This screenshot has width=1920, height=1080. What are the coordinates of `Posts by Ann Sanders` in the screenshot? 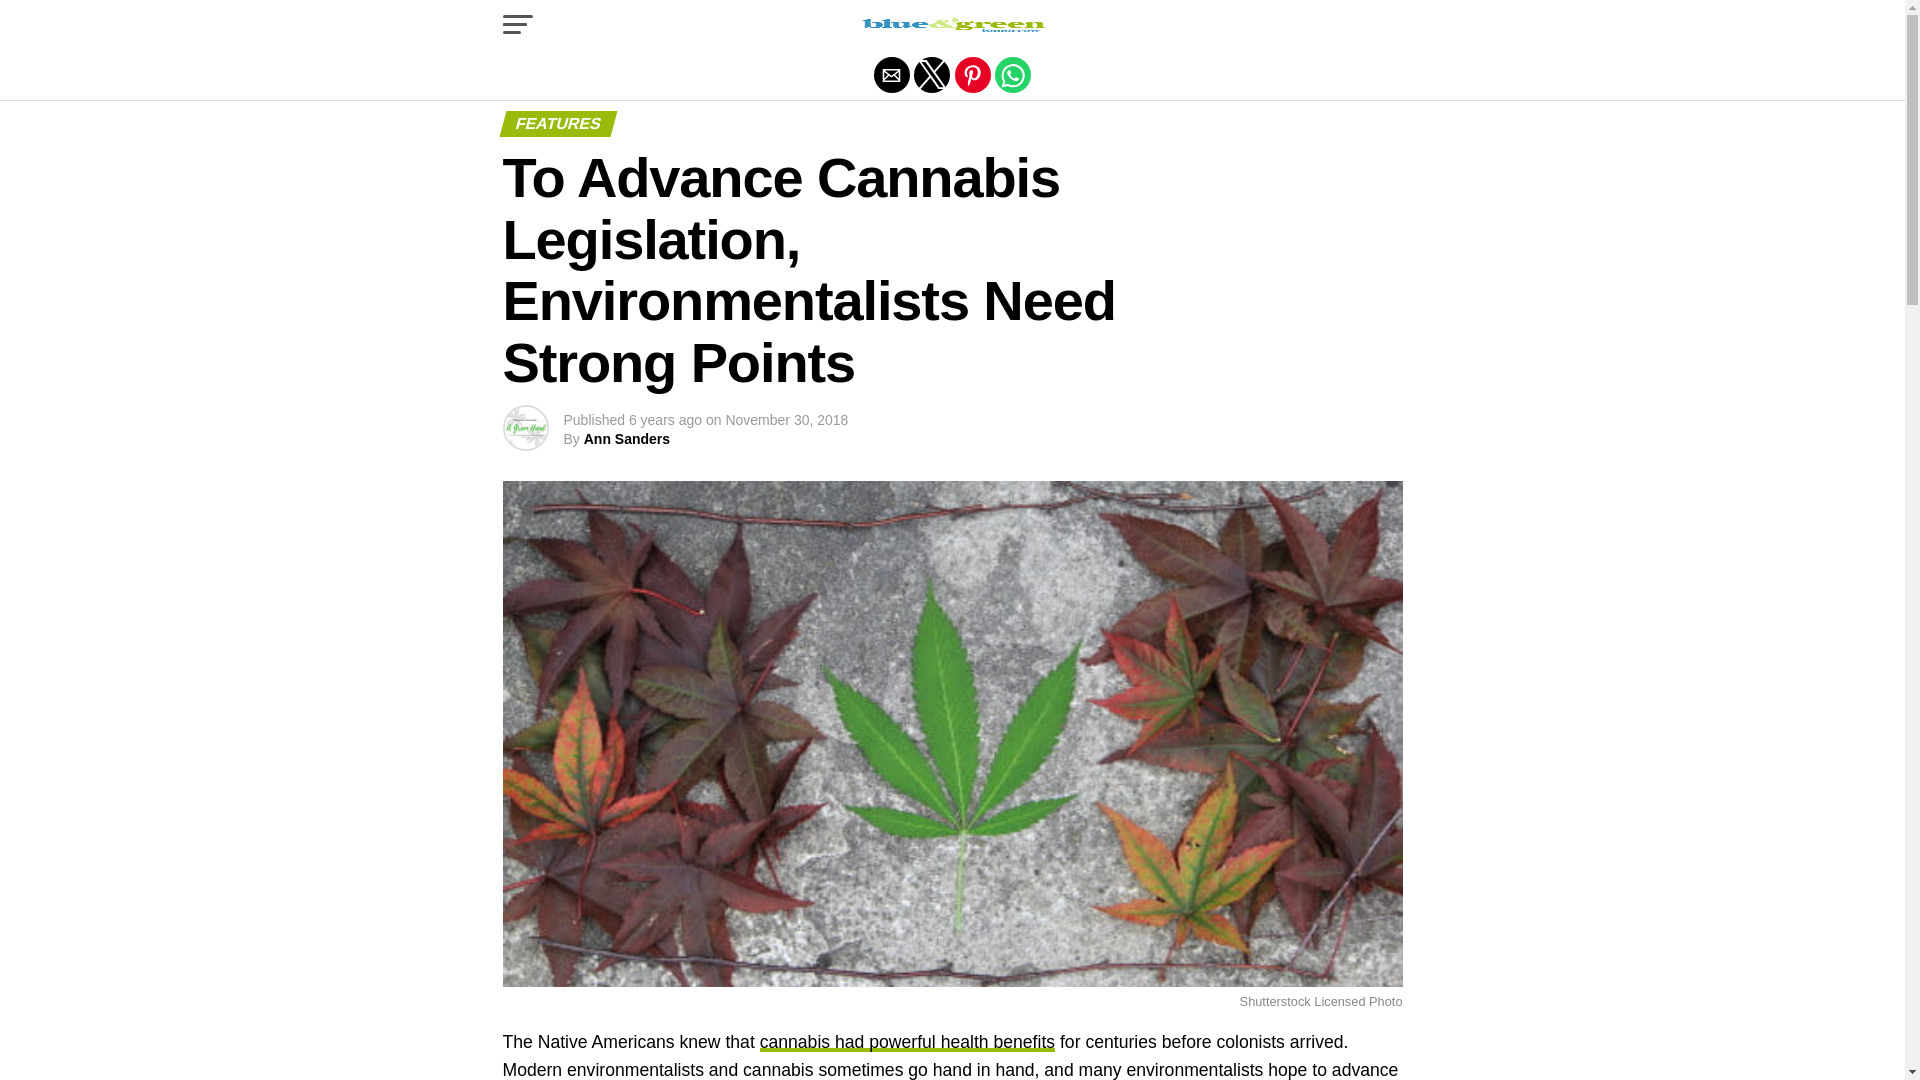 It's located at (626, 438).